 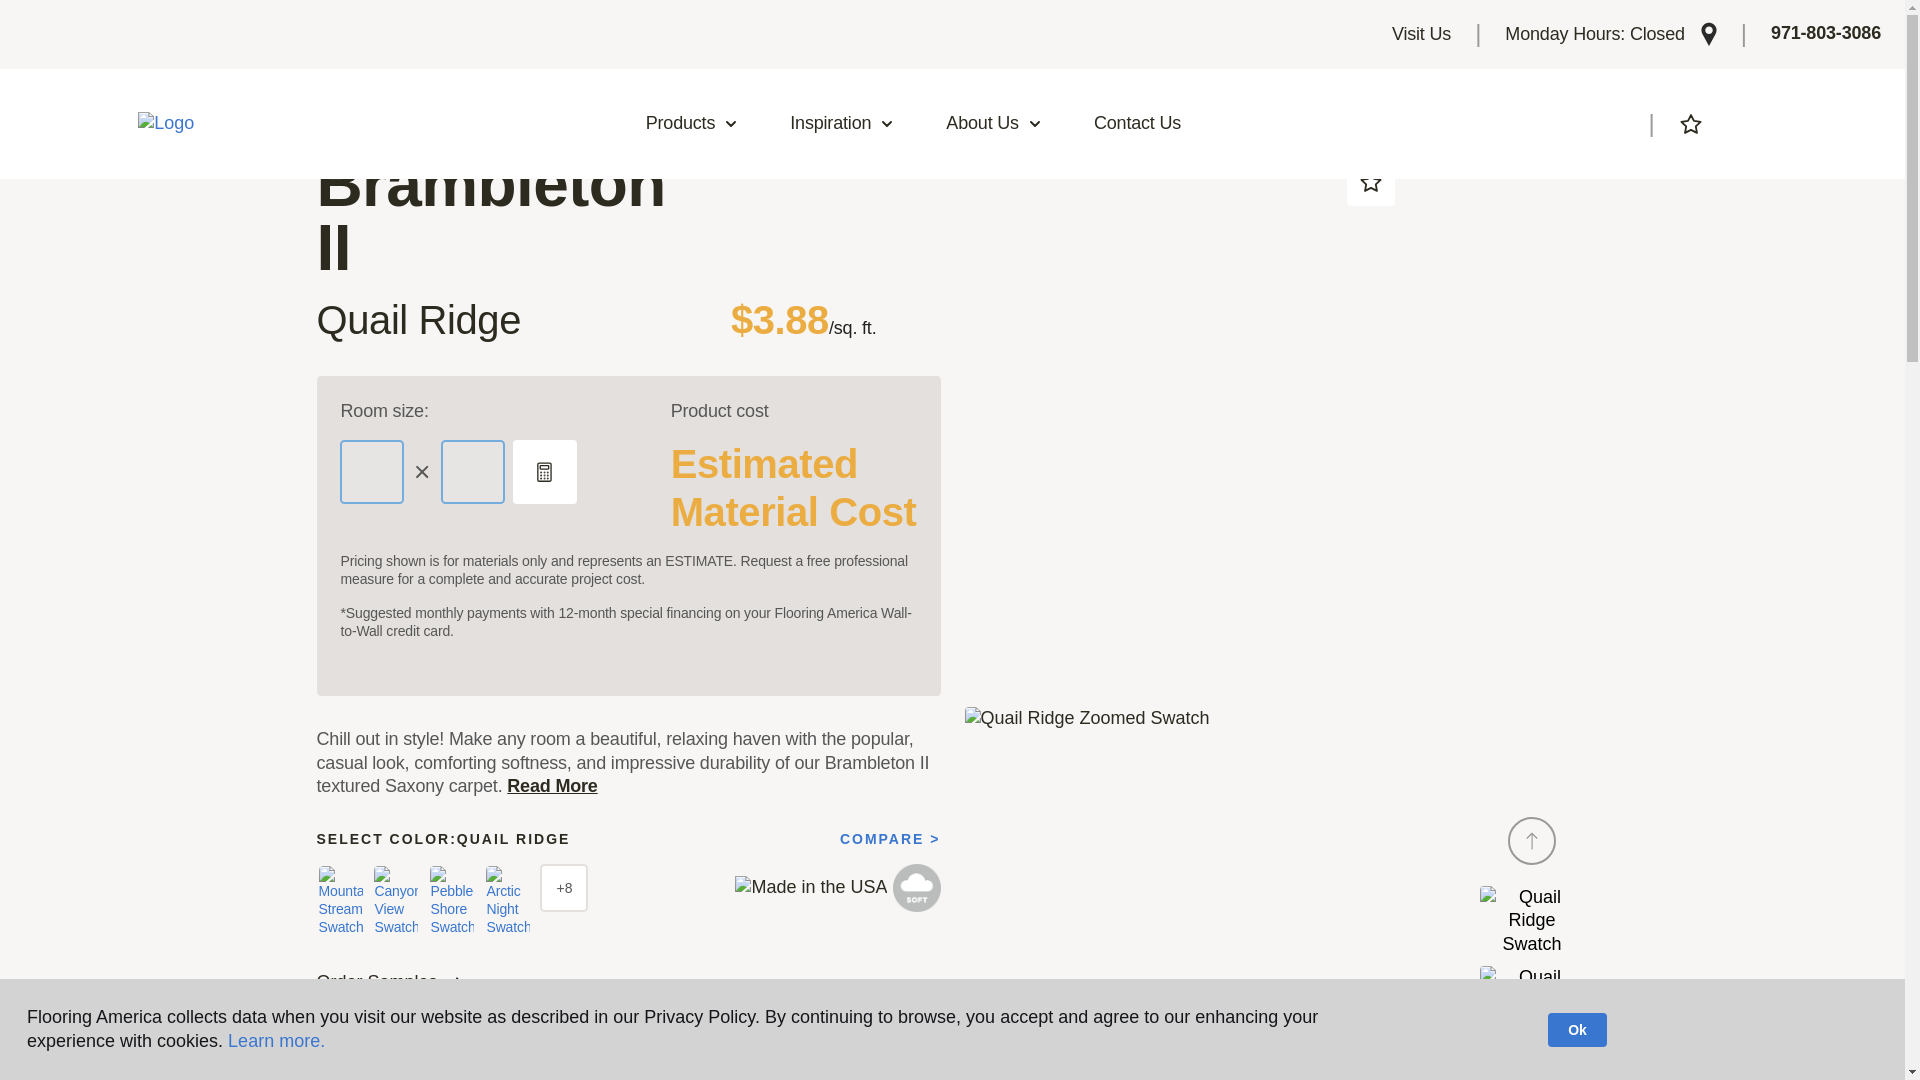 What do you see at coordinates (692, 124) in the screenshot?
I see `Products` at bounding box center [692, 124].